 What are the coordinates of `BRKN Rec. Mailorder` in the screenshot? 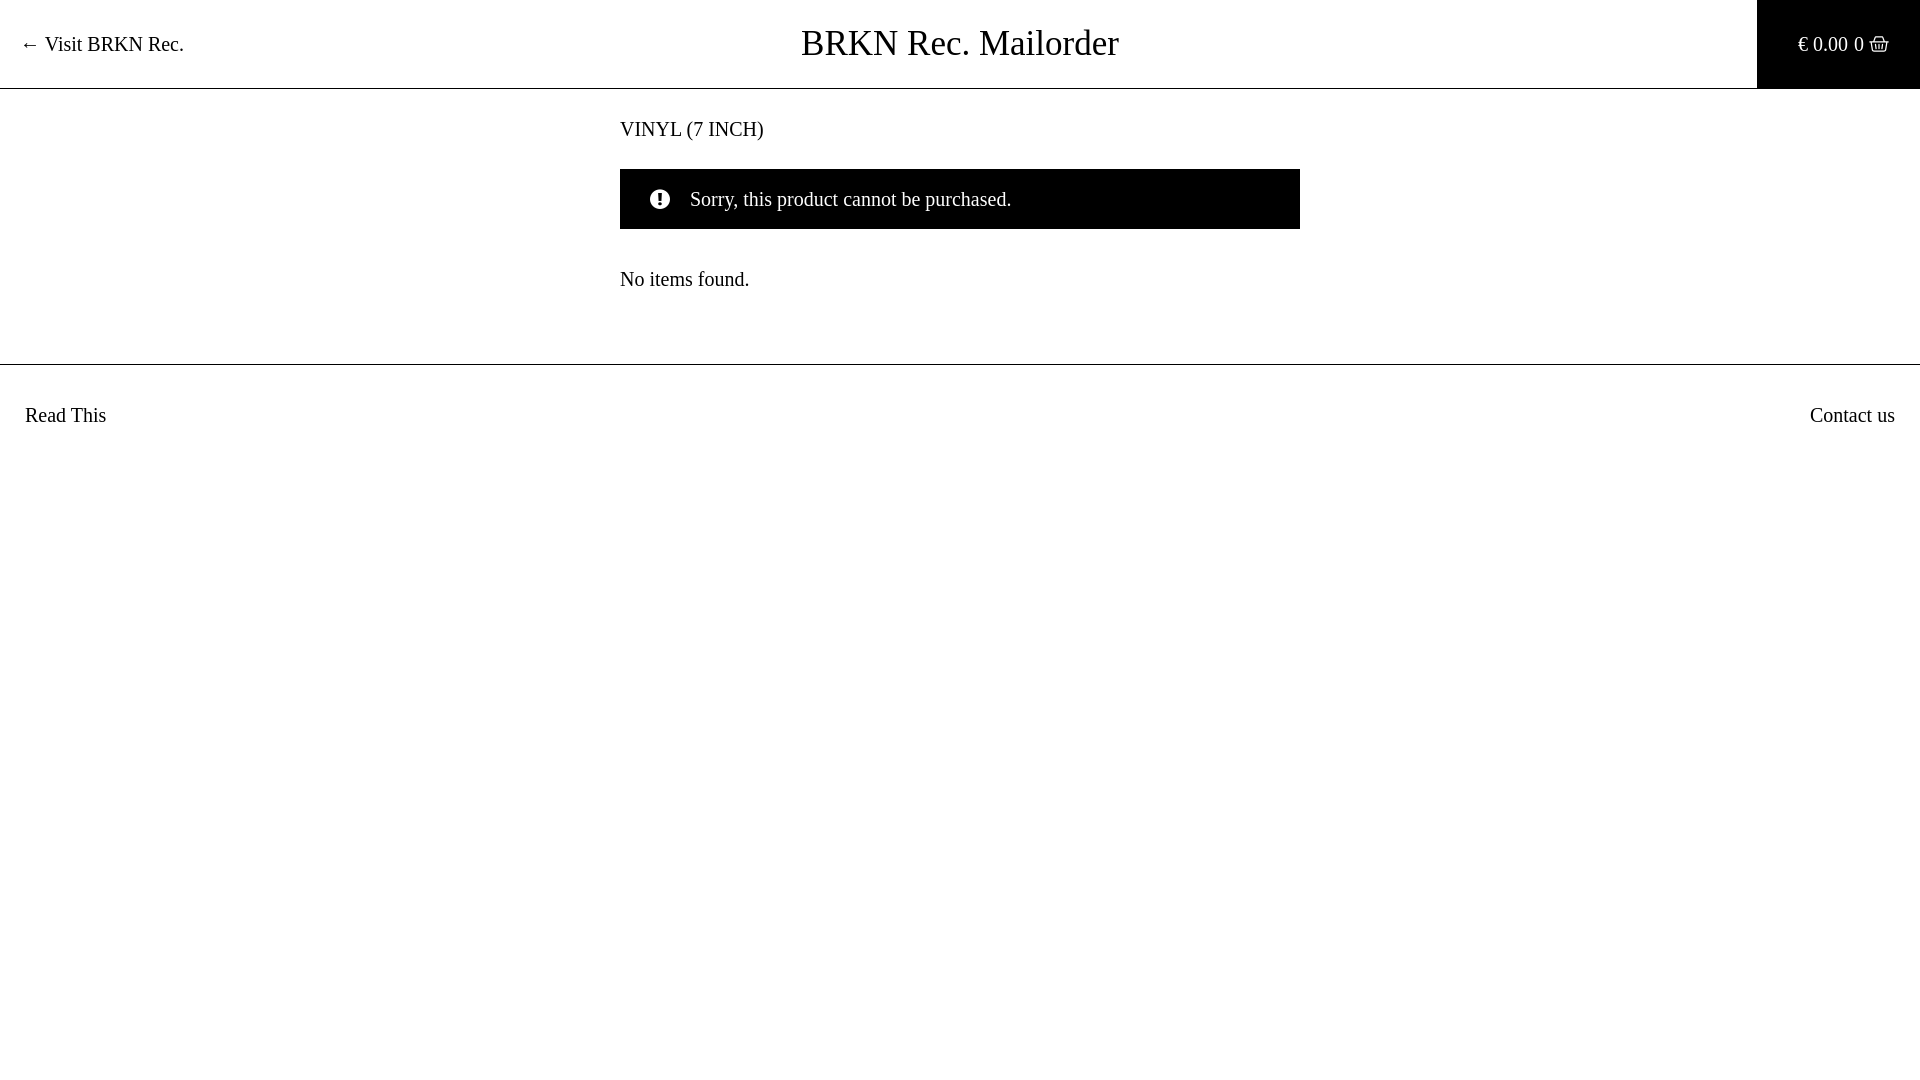 It's located at (960, 44).